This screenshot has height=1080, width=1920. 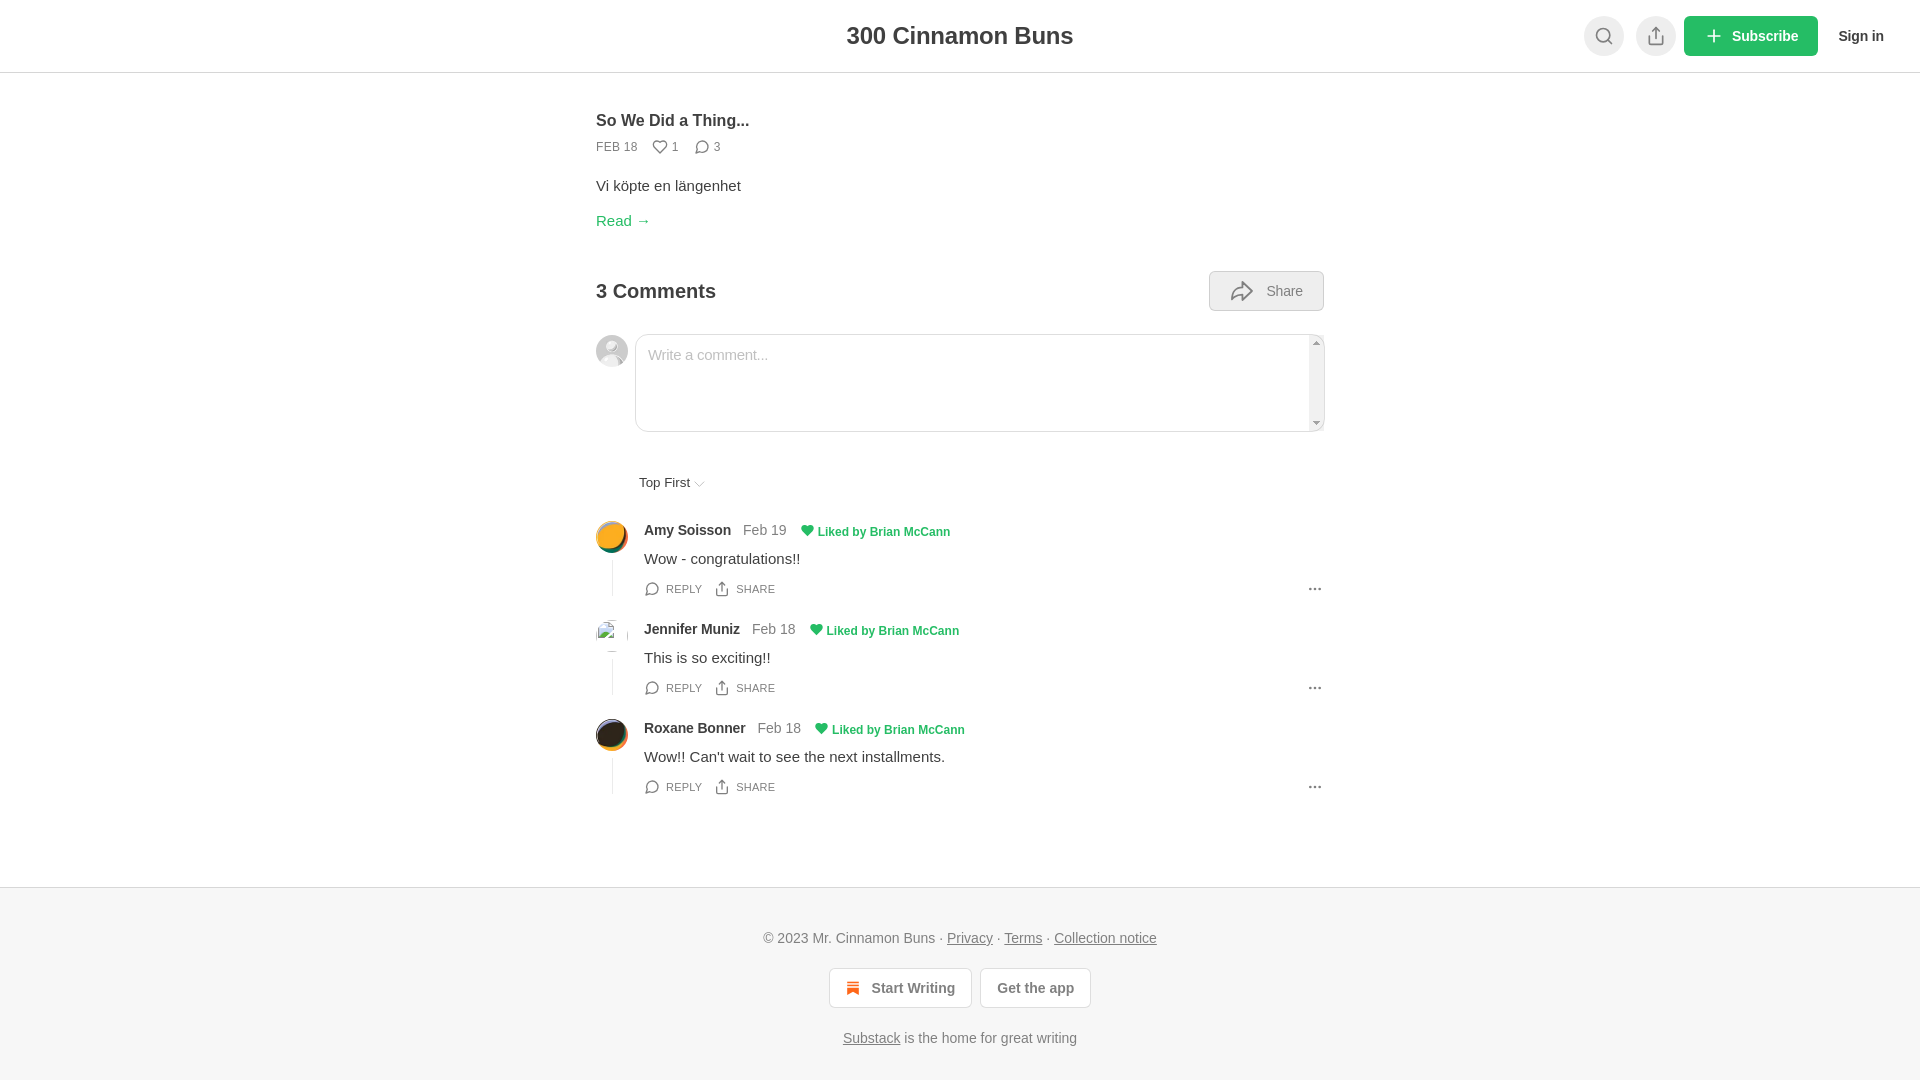 What do you see at coordinates (672, 482) in the screenshot?
I see `Top First` at bounding box center [672, 482].